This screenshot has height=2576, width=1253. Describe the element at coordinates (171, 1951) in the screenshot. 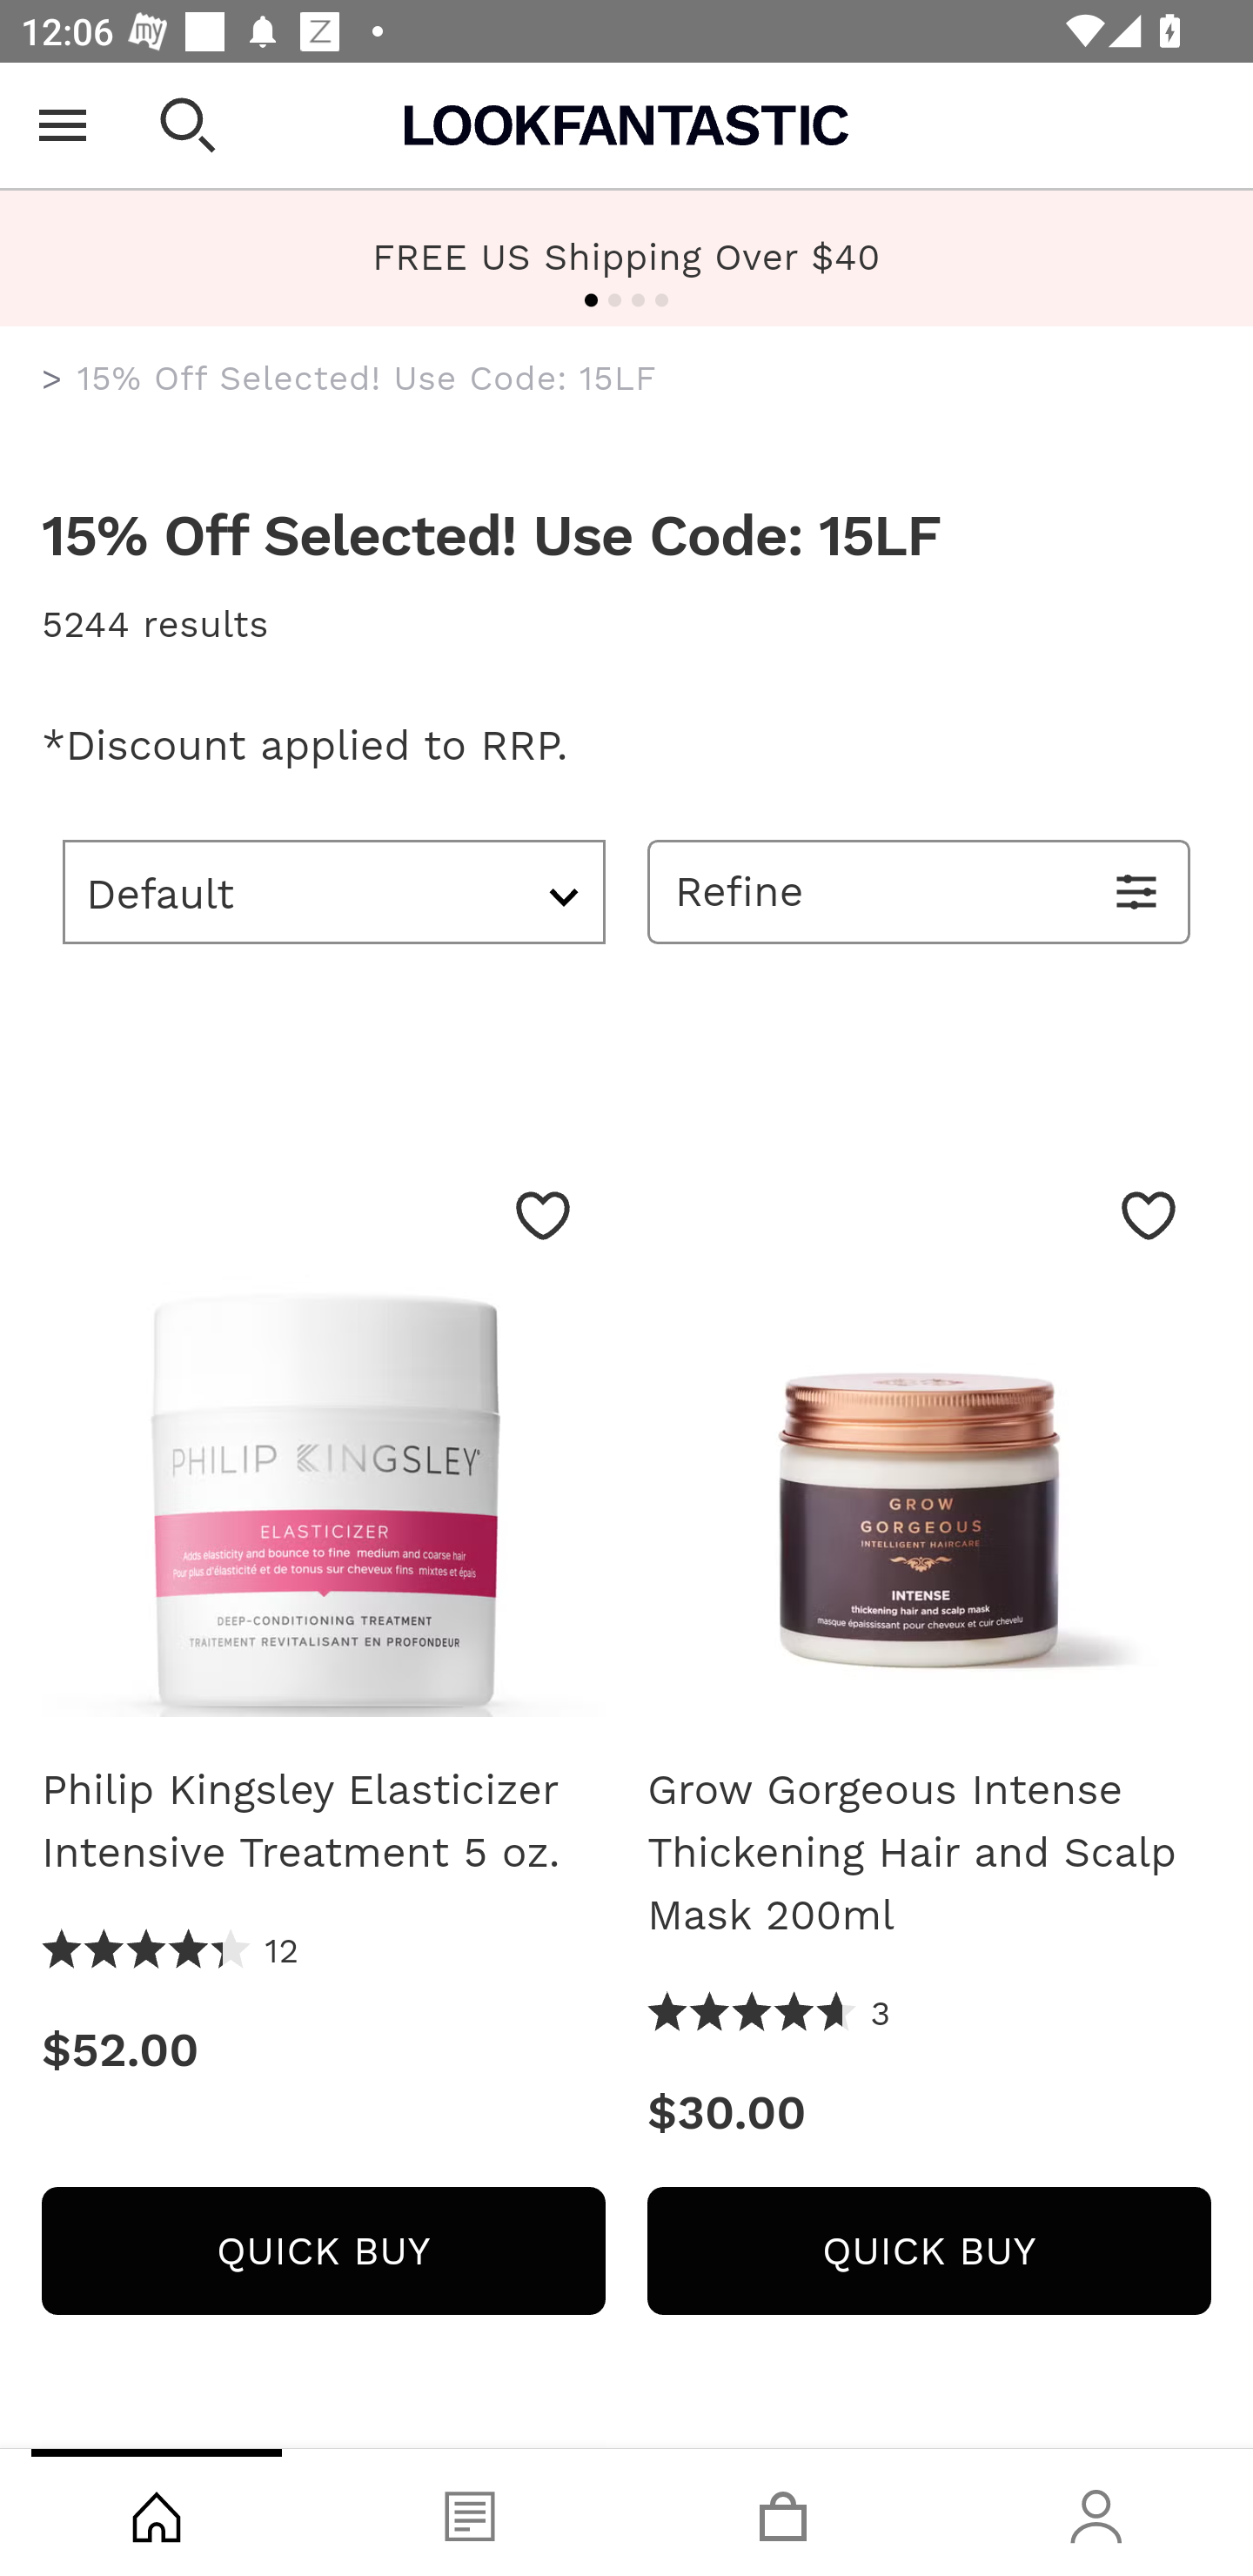

I see `4.33 Stars 12 Reviews` at that location.